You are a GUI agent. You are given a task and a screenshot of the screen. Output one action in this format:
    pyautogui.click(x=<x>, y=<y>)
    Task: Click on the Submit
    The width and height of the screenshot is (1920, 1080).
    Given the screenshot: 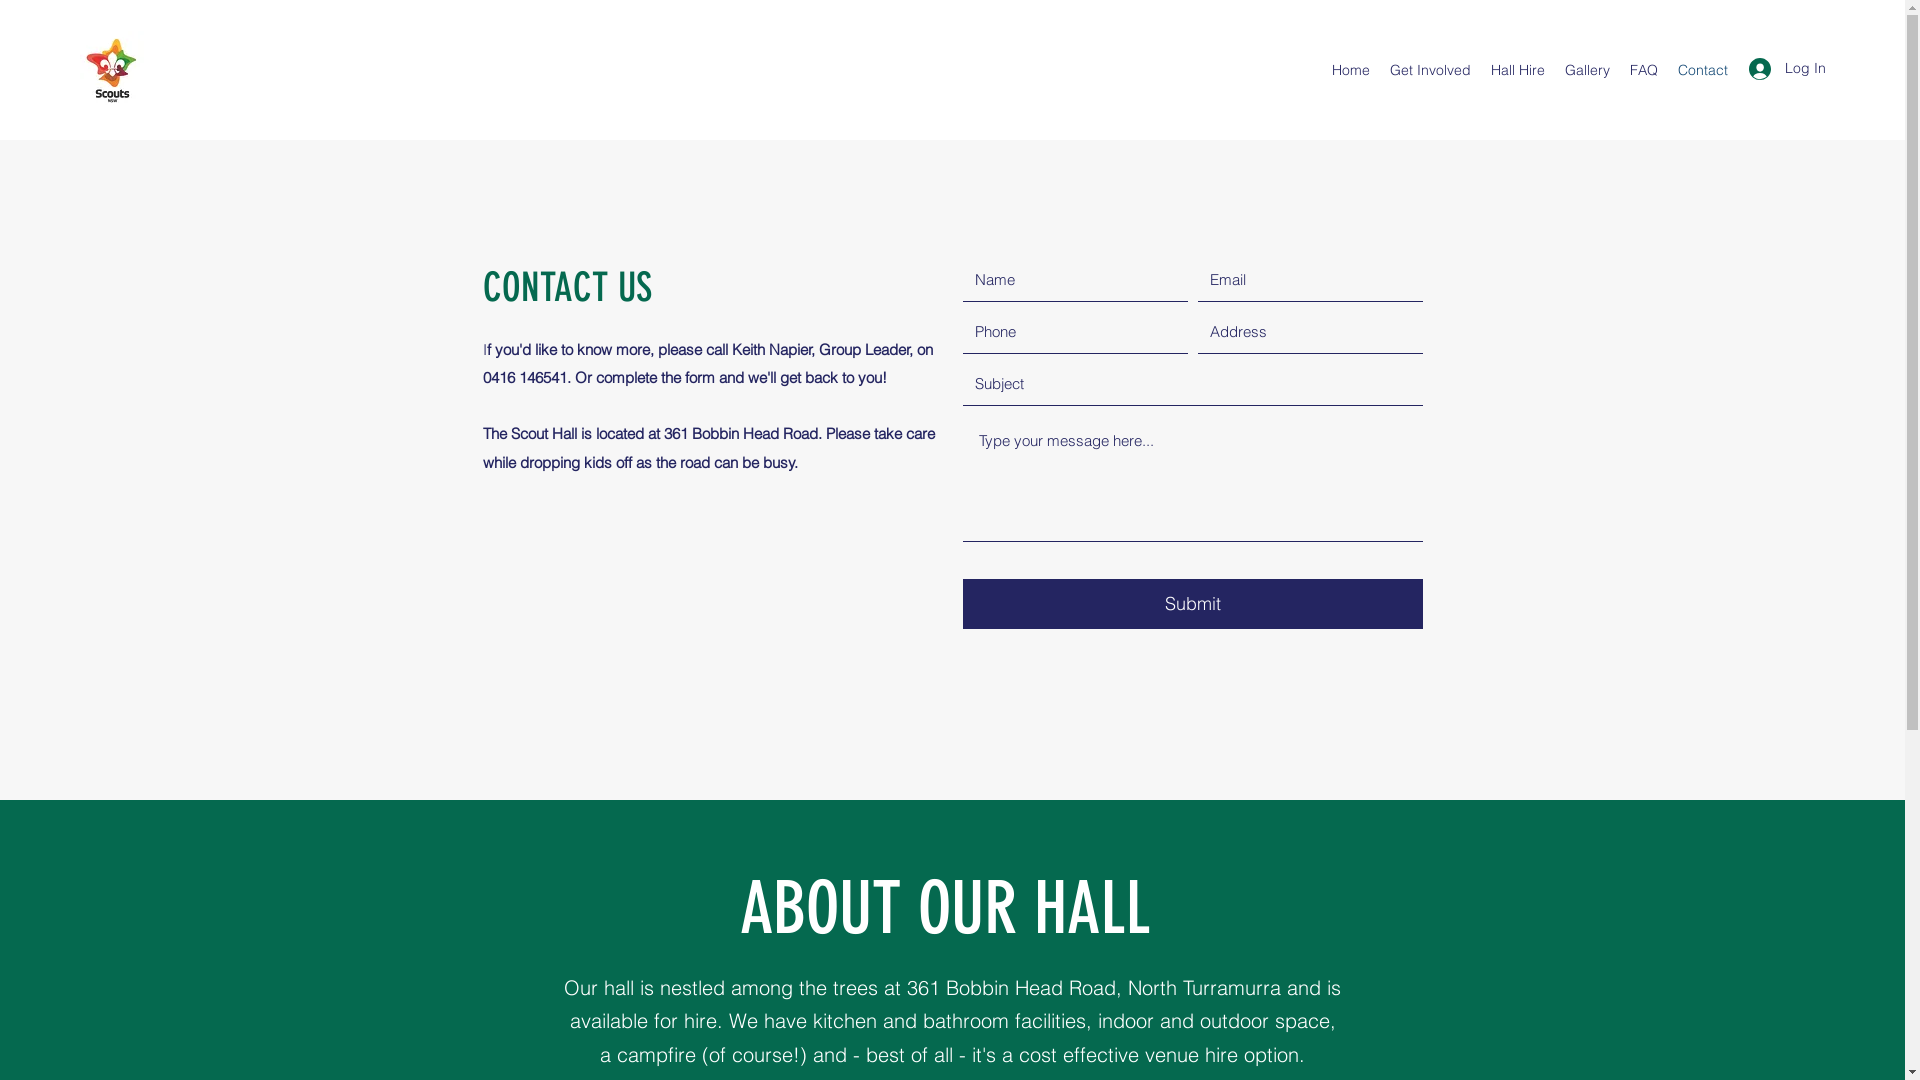 What is the action you would take?
    pyautogui.click(x=1192, y=604)
    